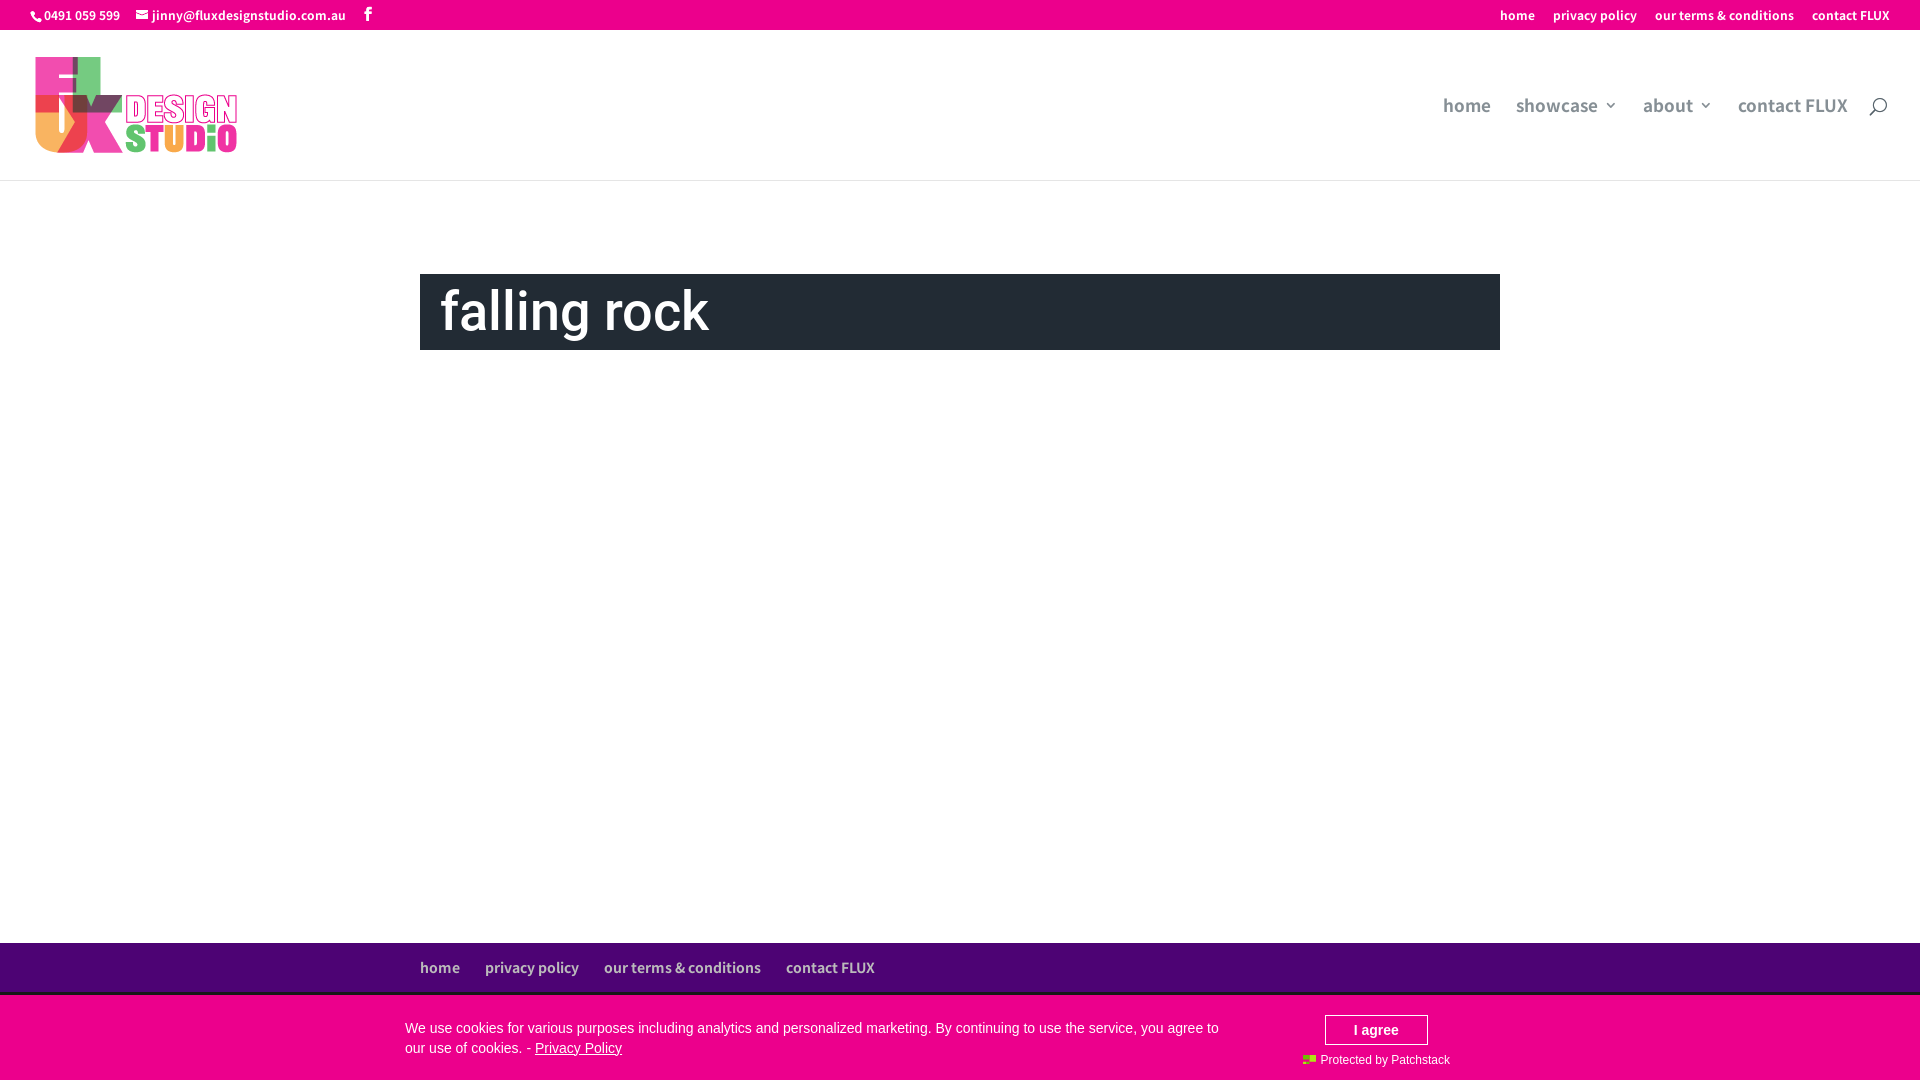  I want to click on privacy policy, so click(1595, 20).